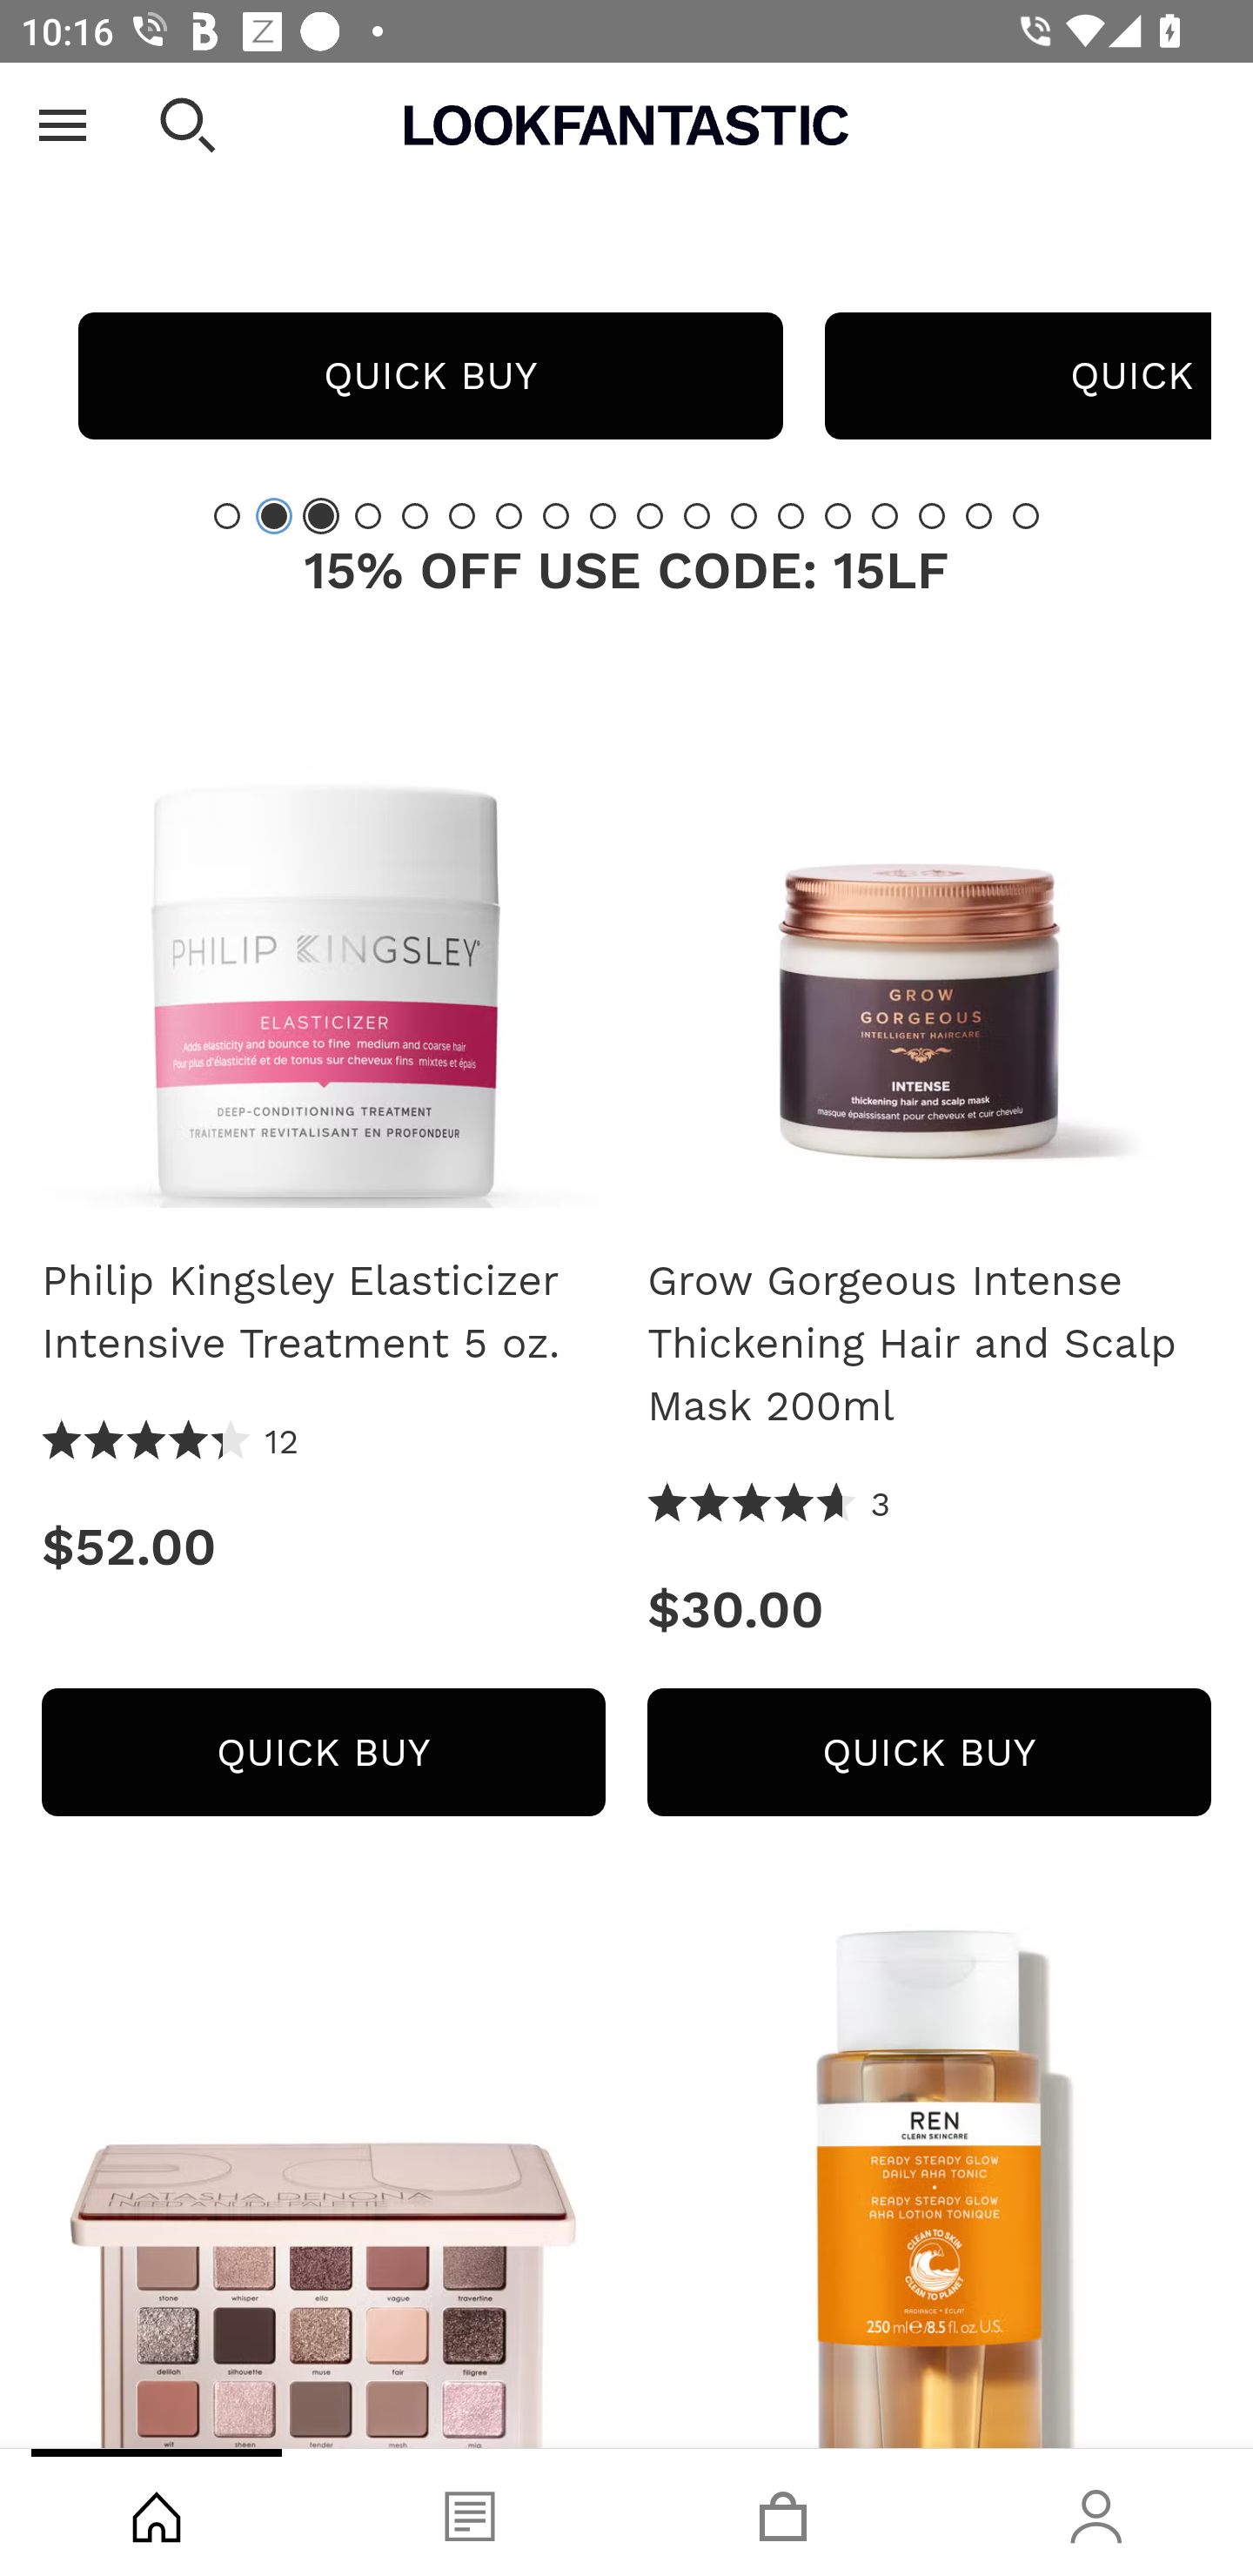  I want to click on Price: $30.00, so click(929, 1610).